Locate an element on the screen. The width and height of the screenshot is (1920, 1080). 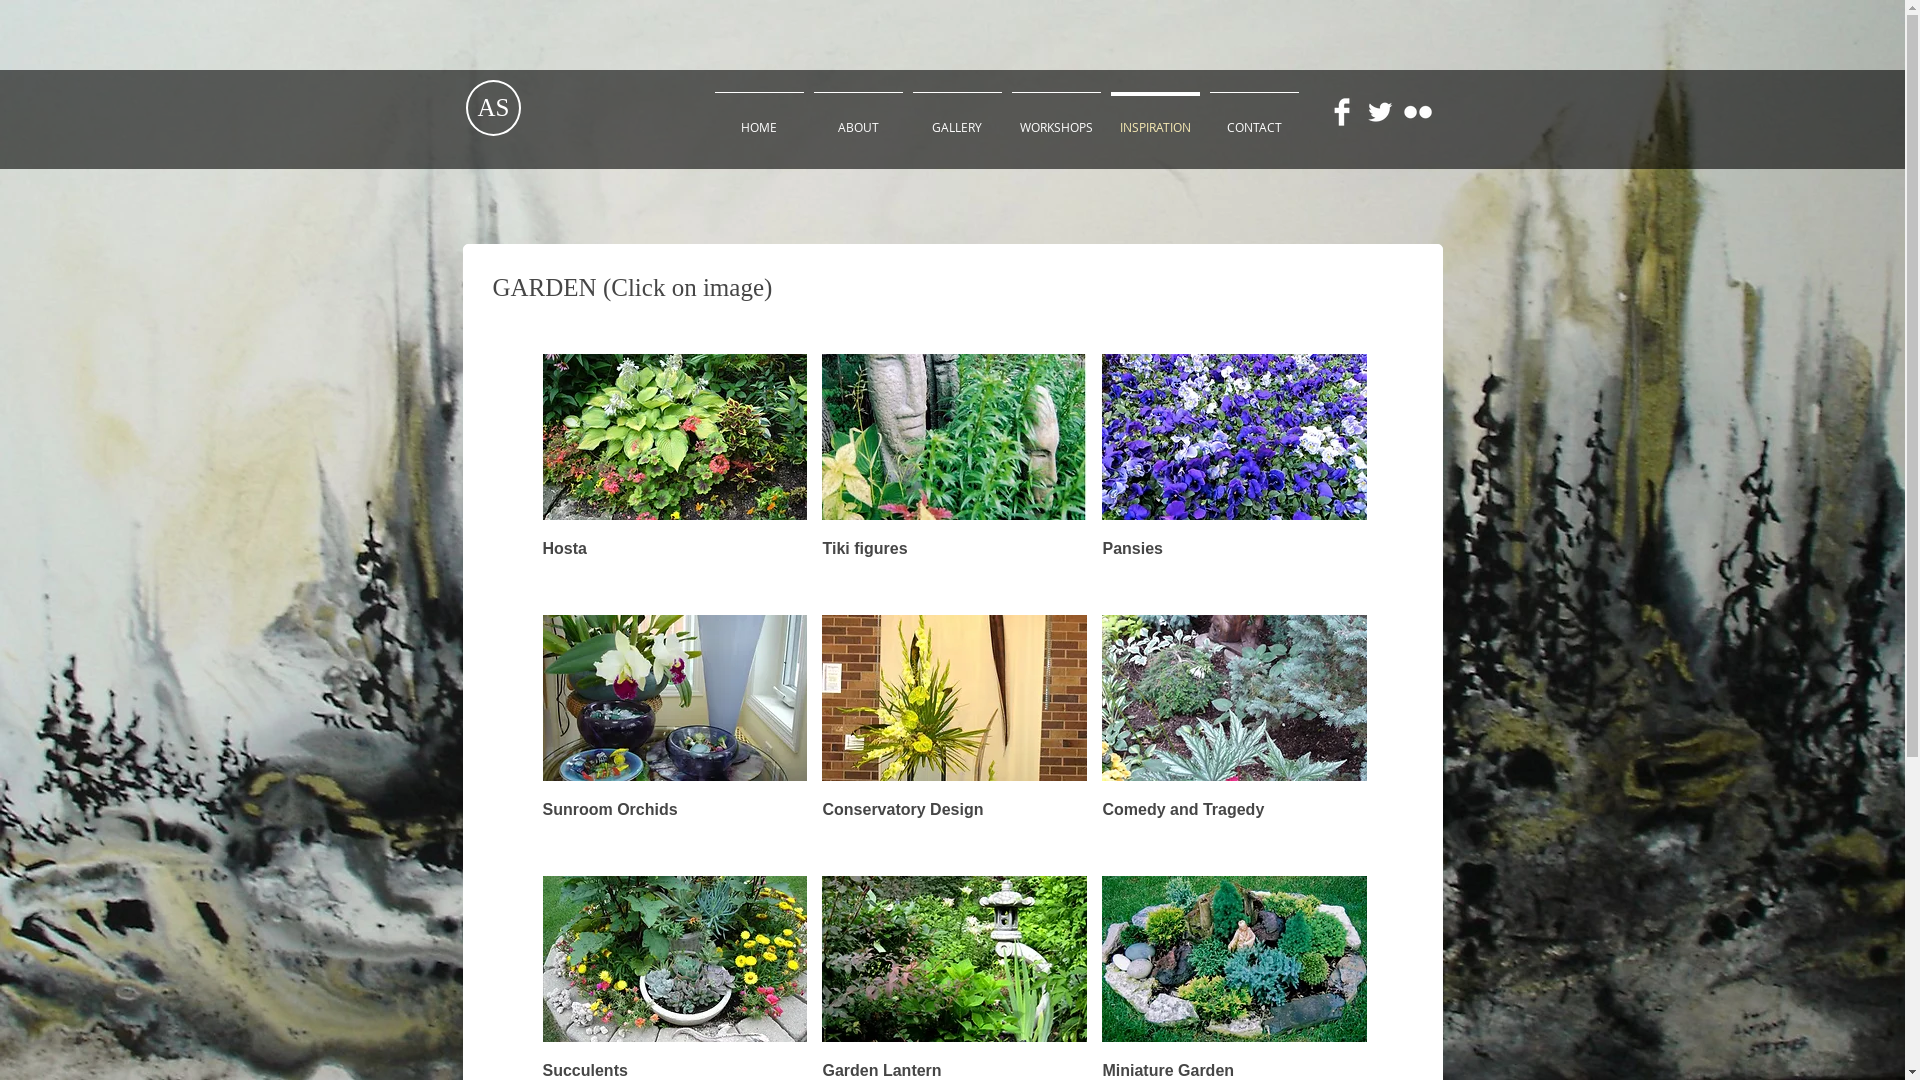
CONTACT is located at coordinates (1254, 118).